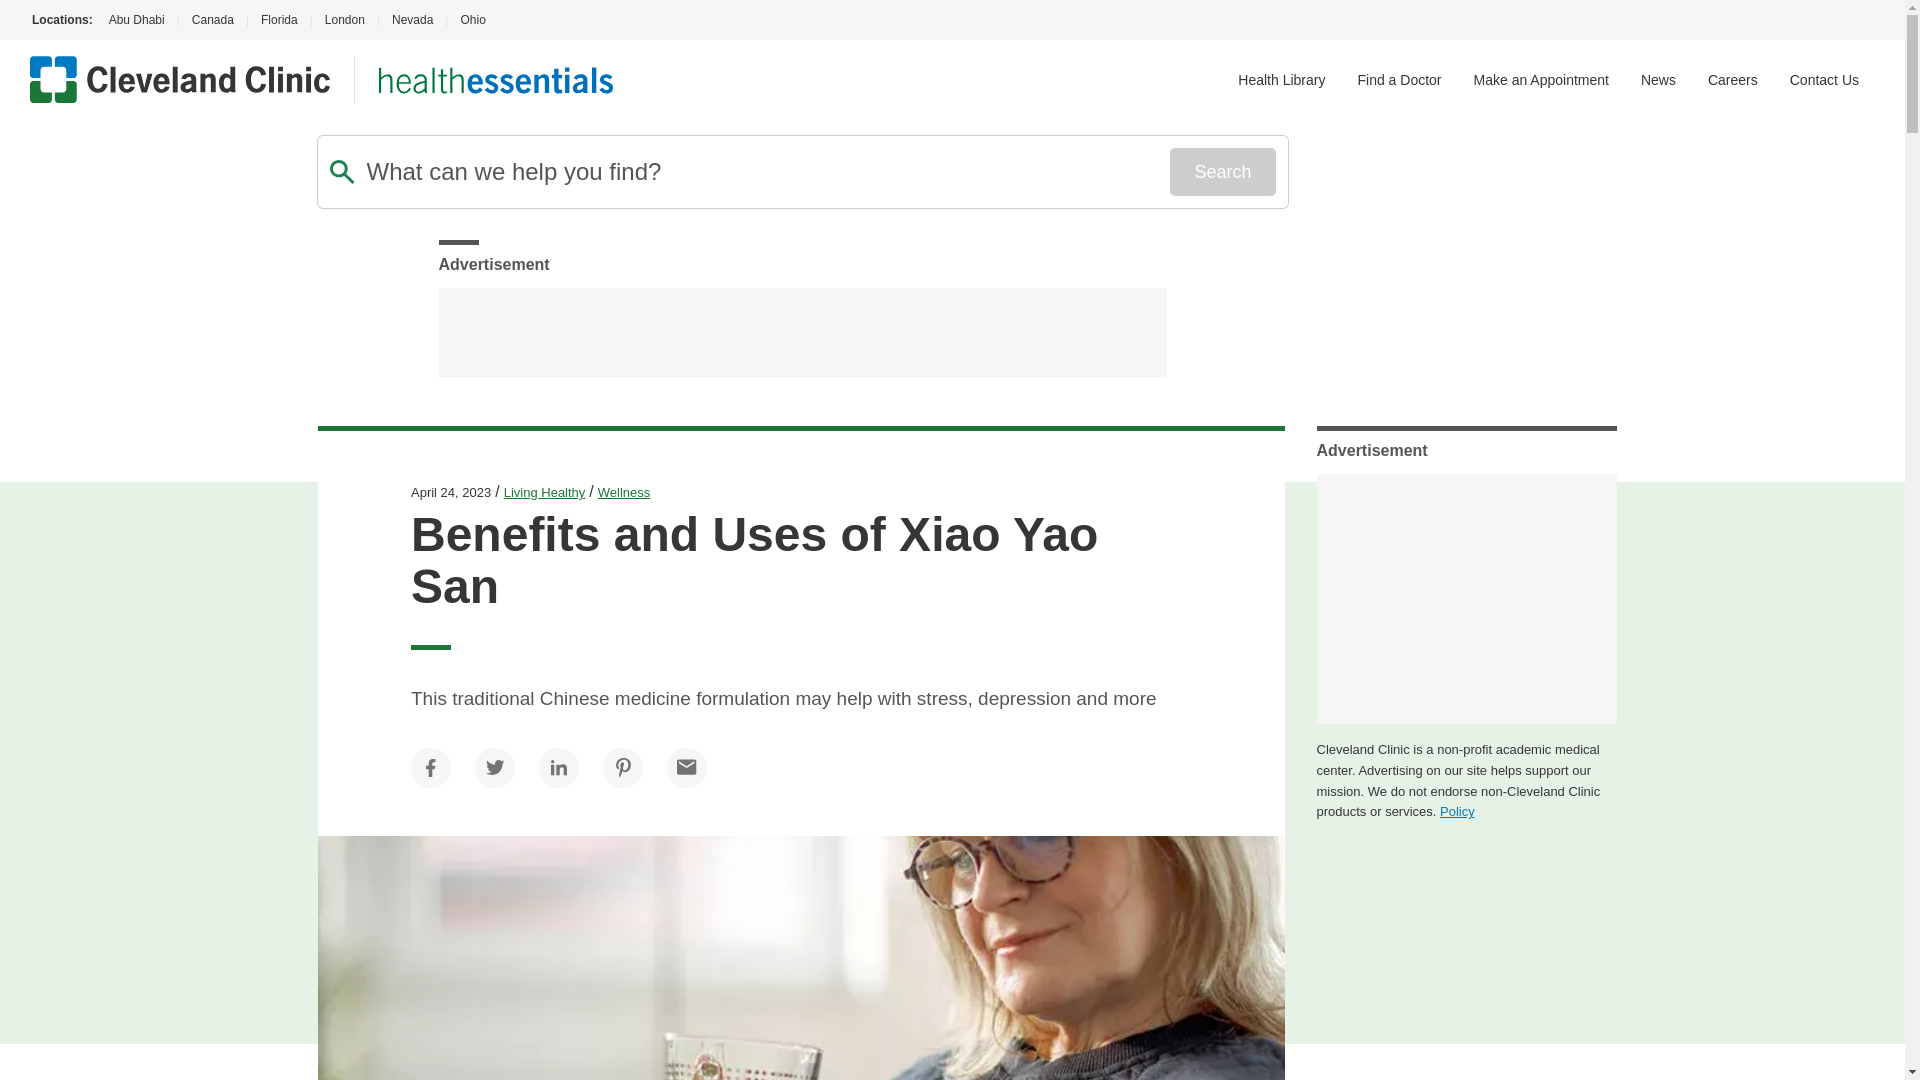  Describe the element at coordinates (1658, 80) in the screenshot. I see `News` at that location.